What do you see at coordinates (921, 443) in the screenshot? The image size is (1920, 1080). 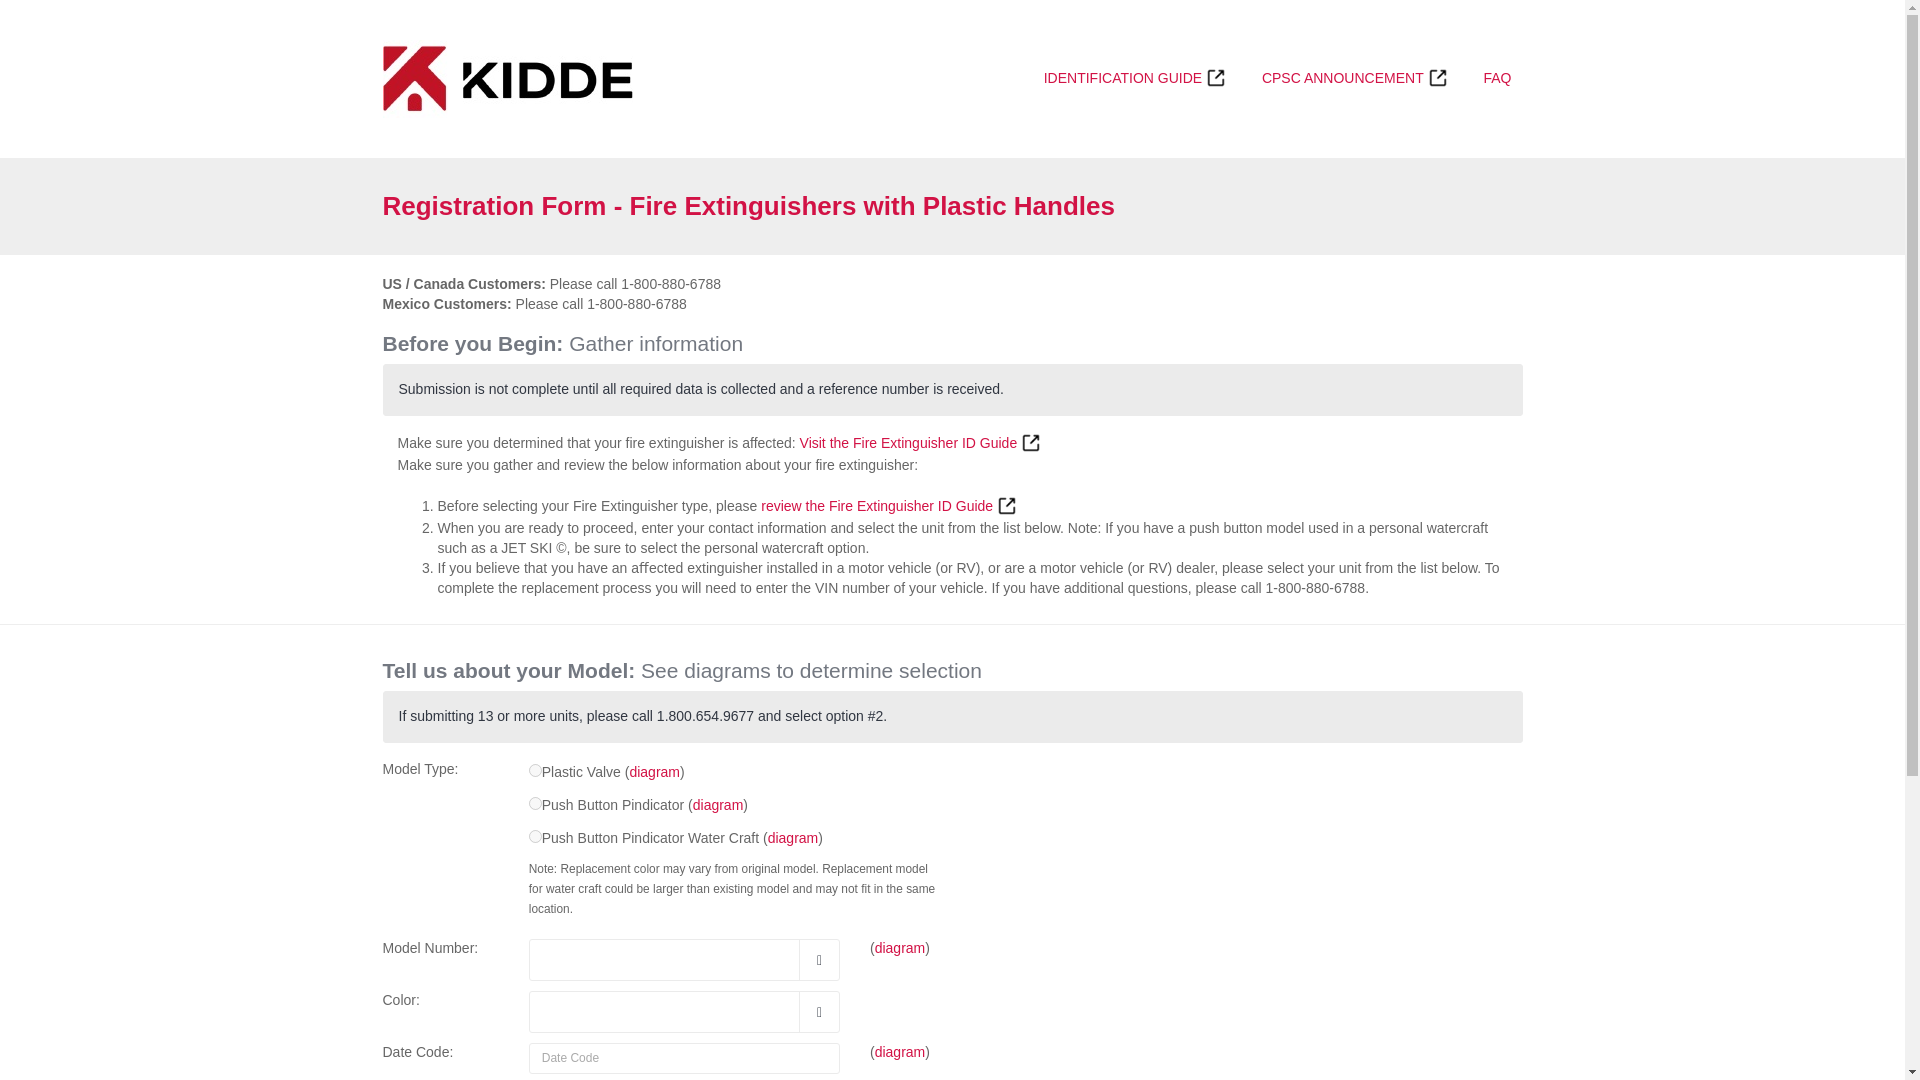 I see `Visit the Fire Extinguisher ID Guide` at bounding box center [921, 443].